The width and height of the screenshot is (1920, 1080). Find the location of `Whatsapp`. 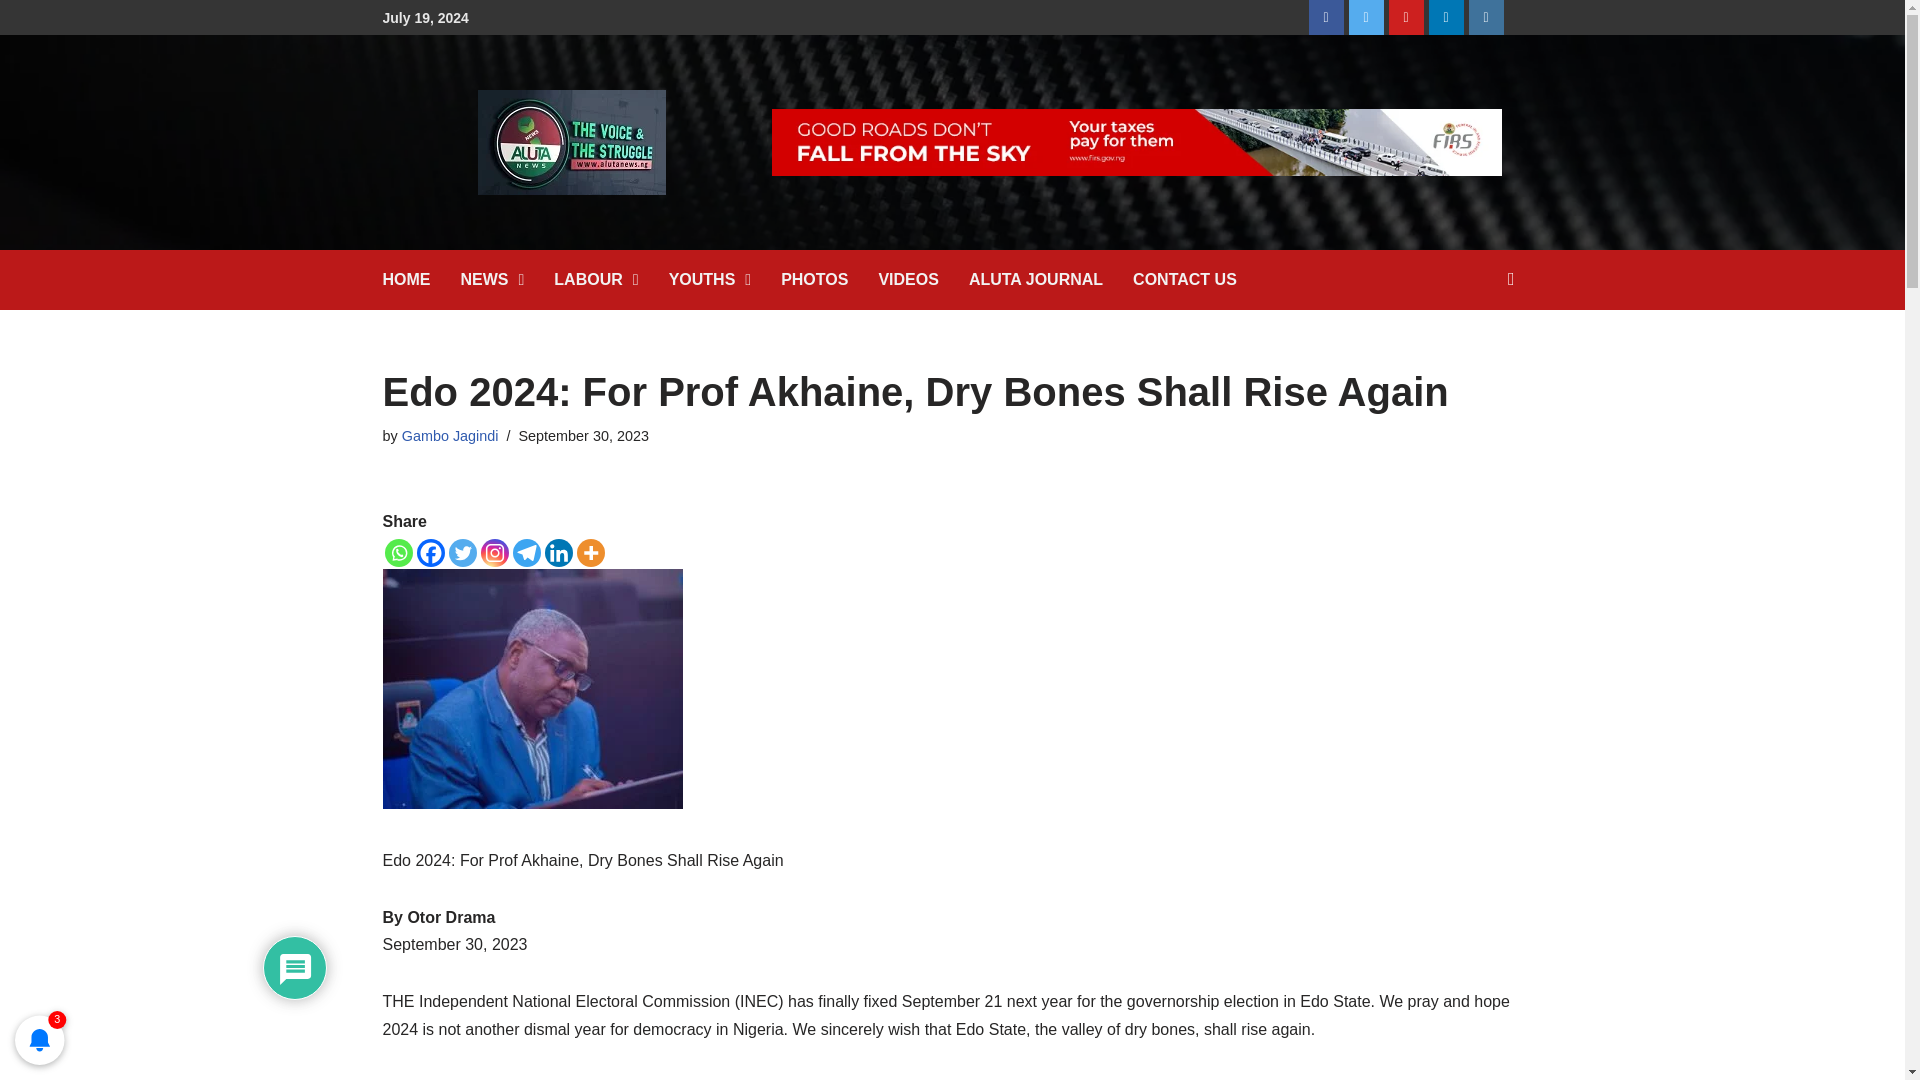

Whatsapp is located at coordinates (398, 552).